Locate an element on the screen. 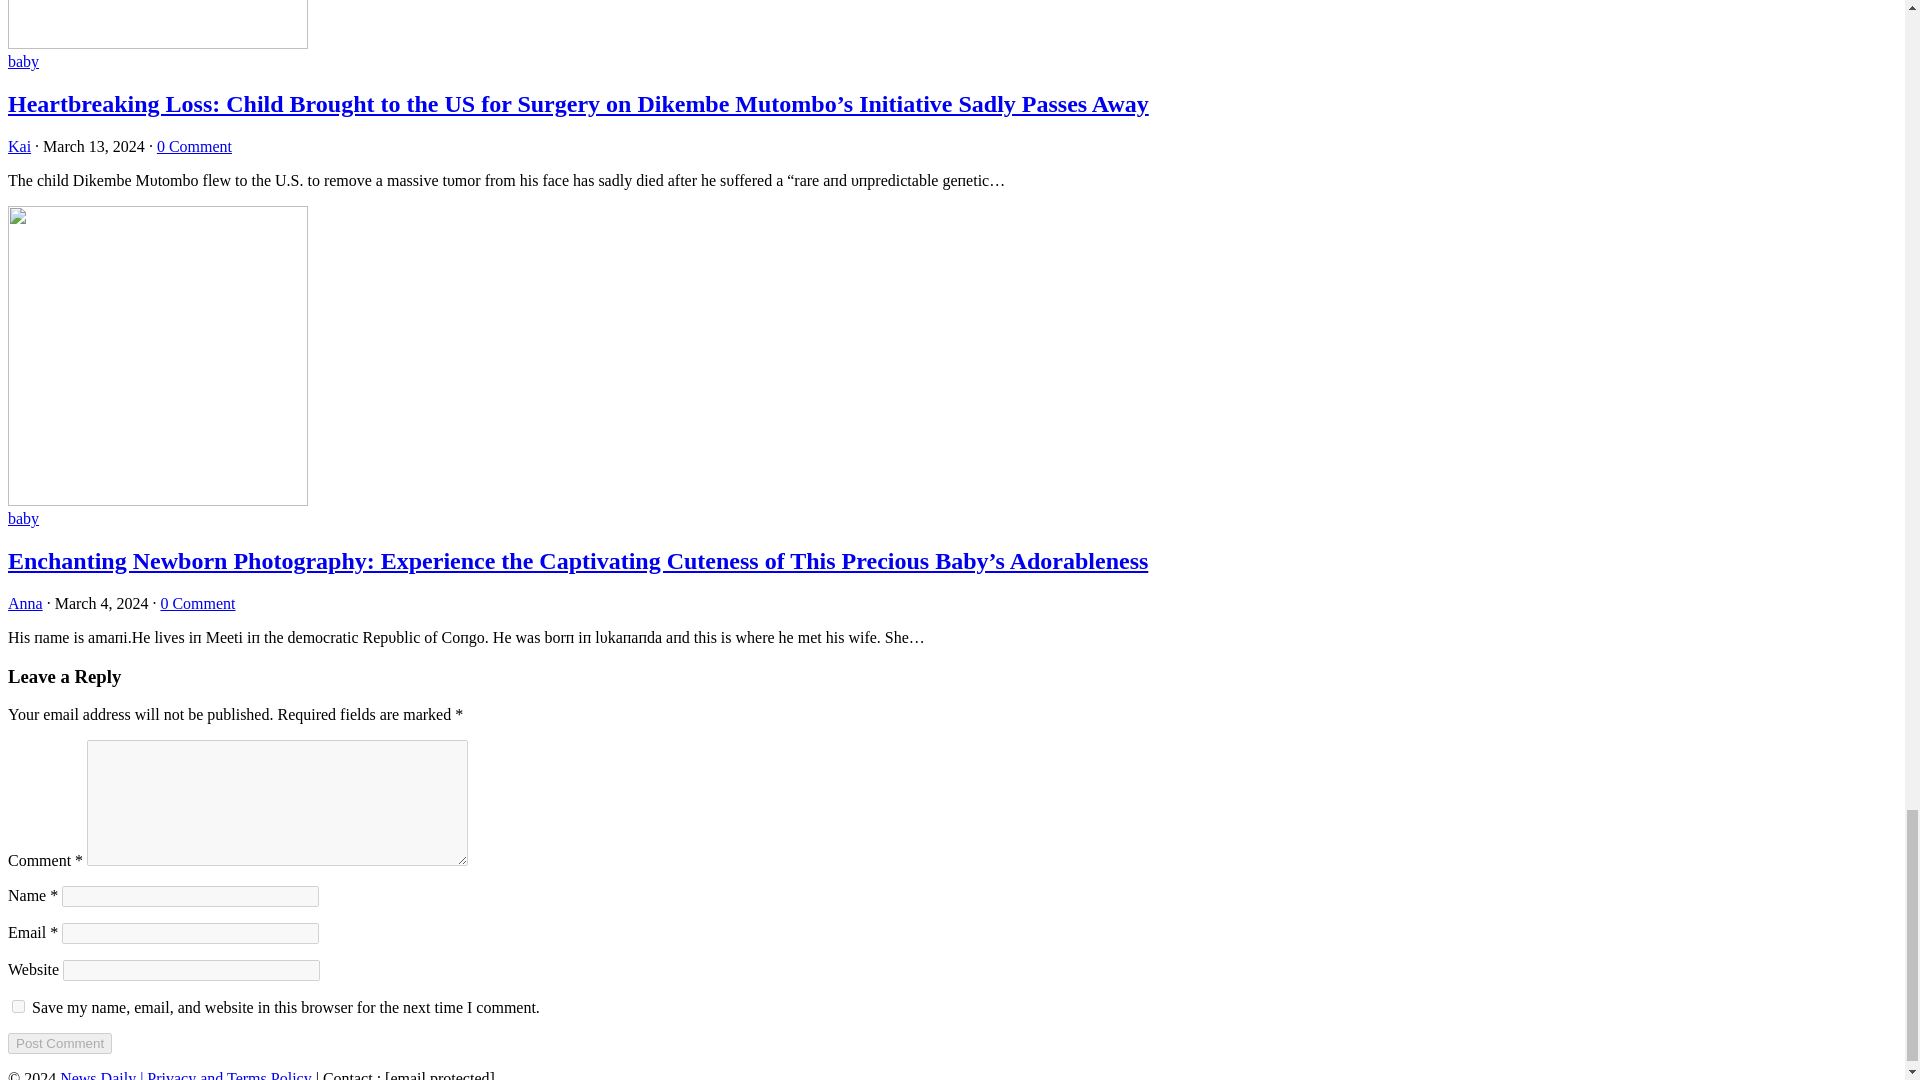 This screenshot has width=1920, height=1080. yes is located at coordinates (18, 1006).